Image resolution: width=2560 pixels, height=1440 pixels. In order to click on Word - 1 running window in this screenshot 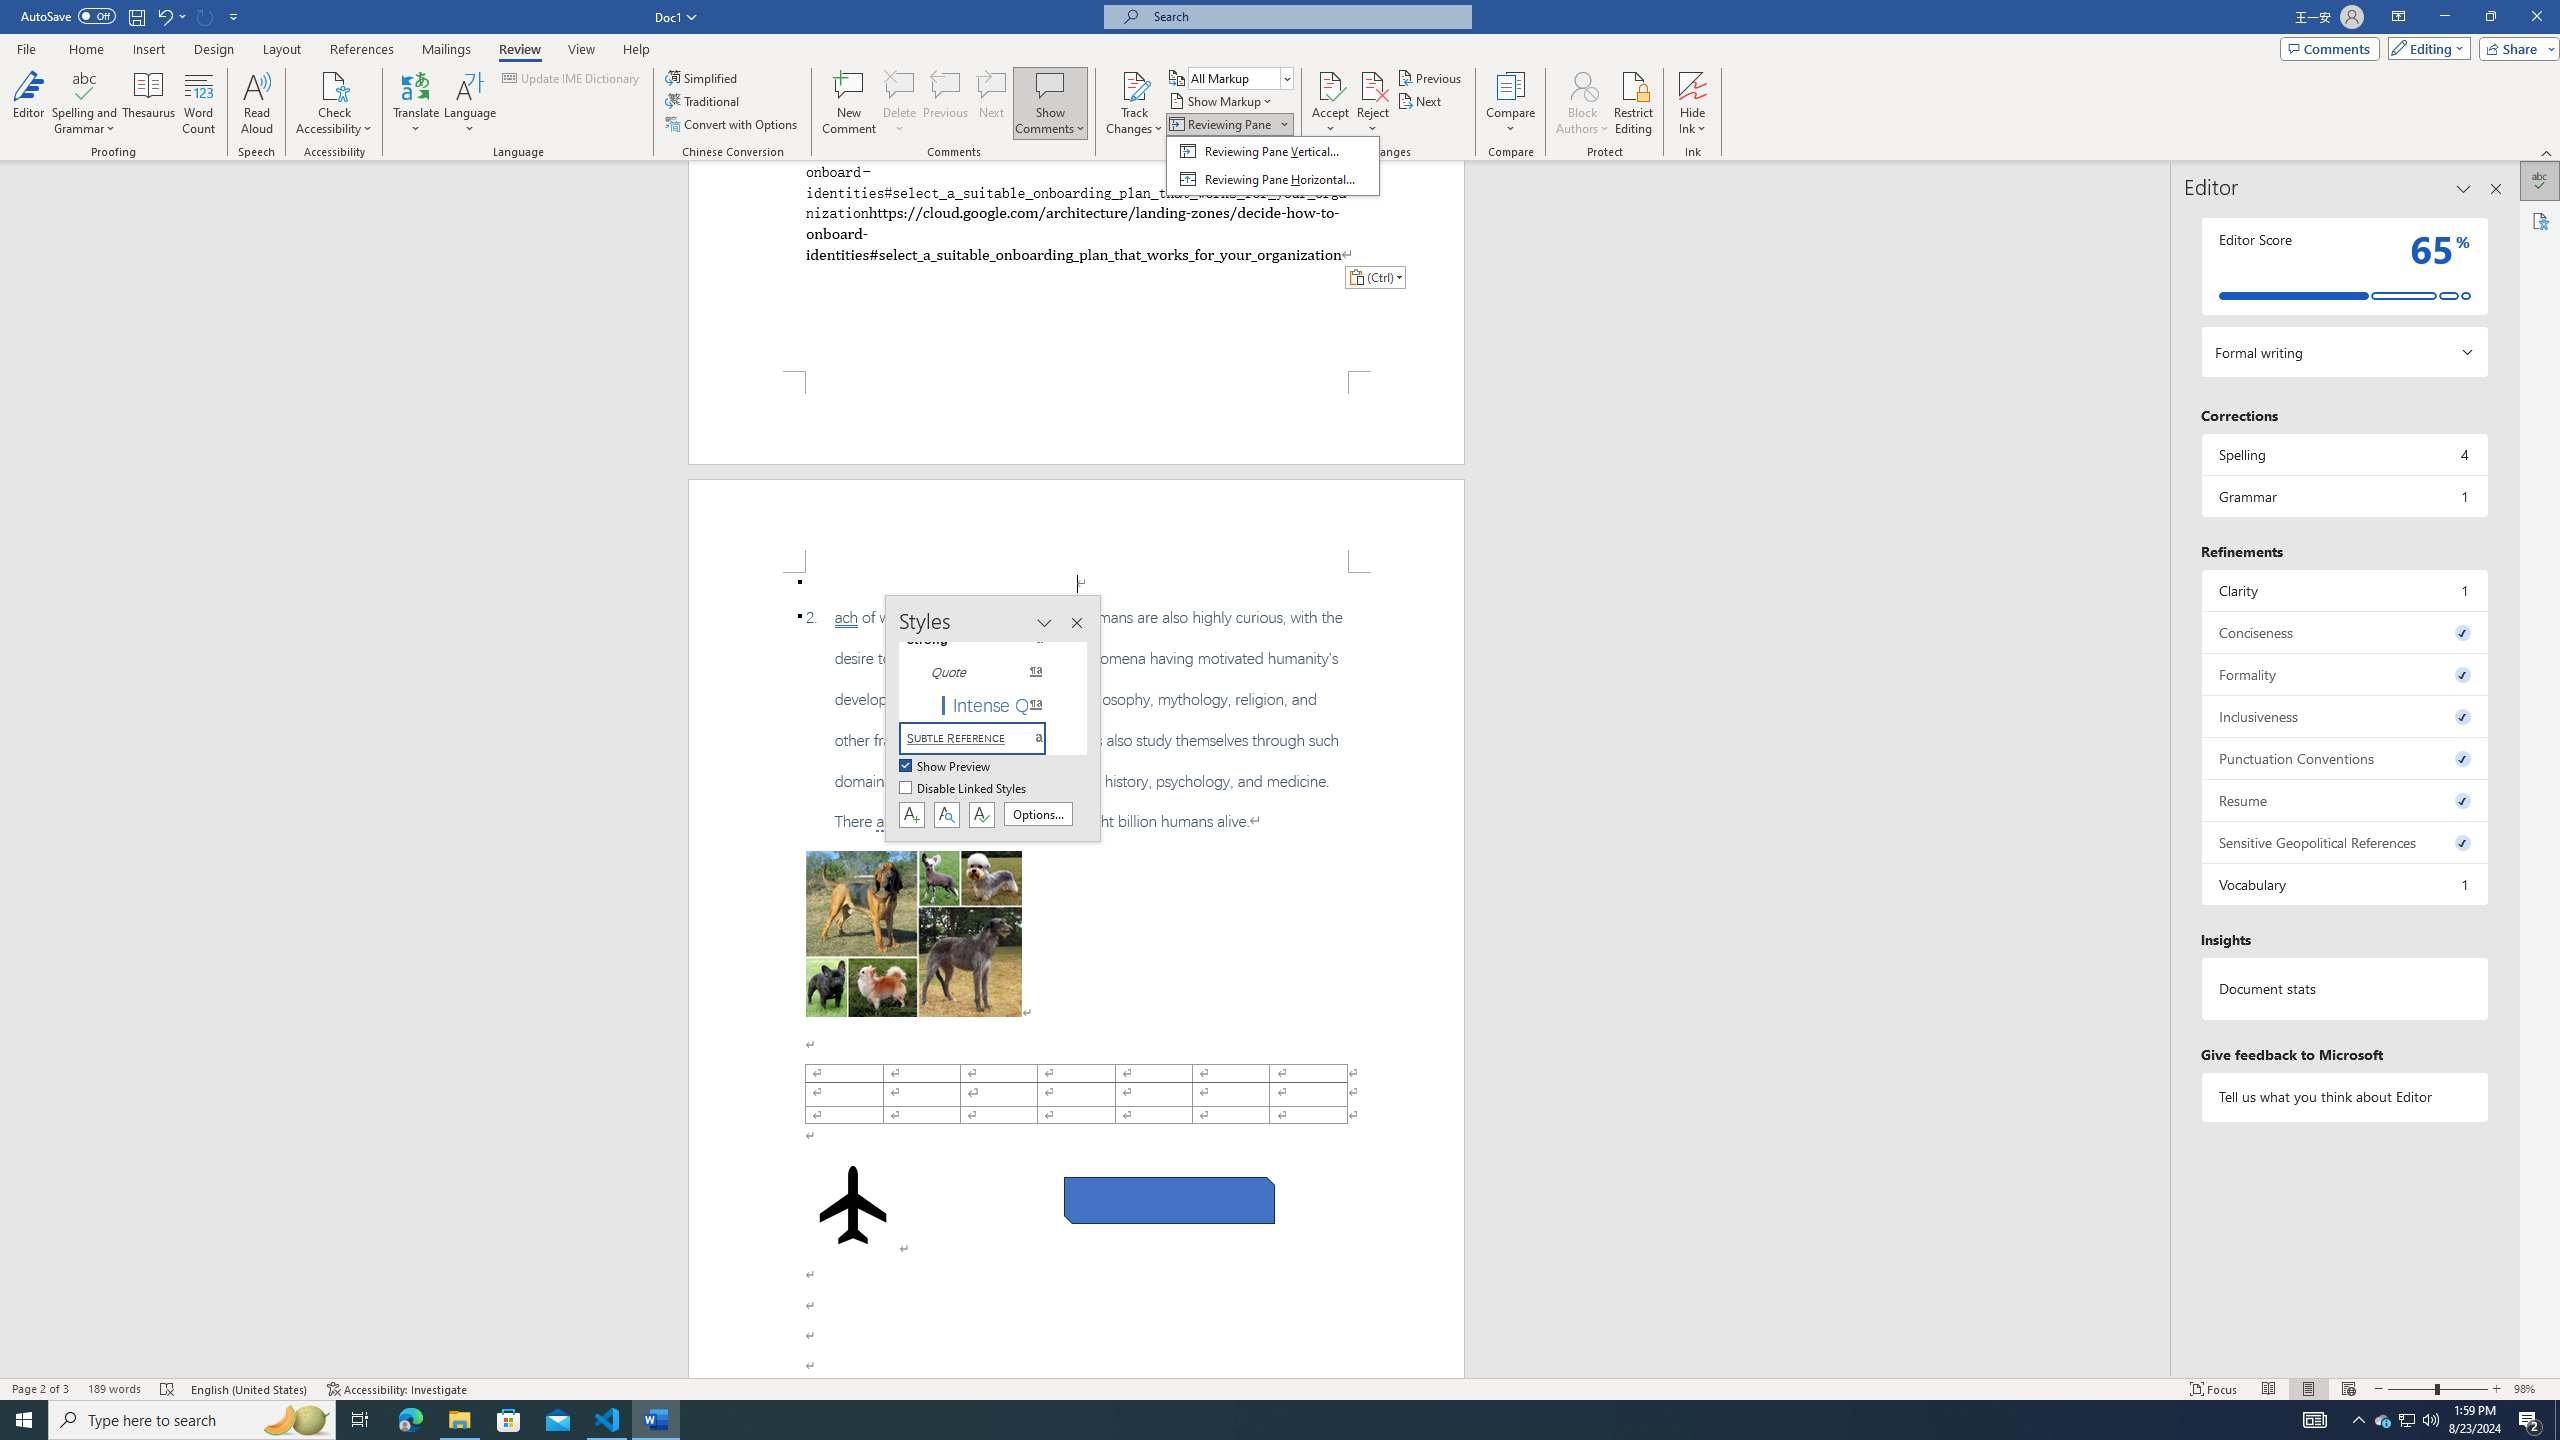, I will do `click(656, 1420)`.